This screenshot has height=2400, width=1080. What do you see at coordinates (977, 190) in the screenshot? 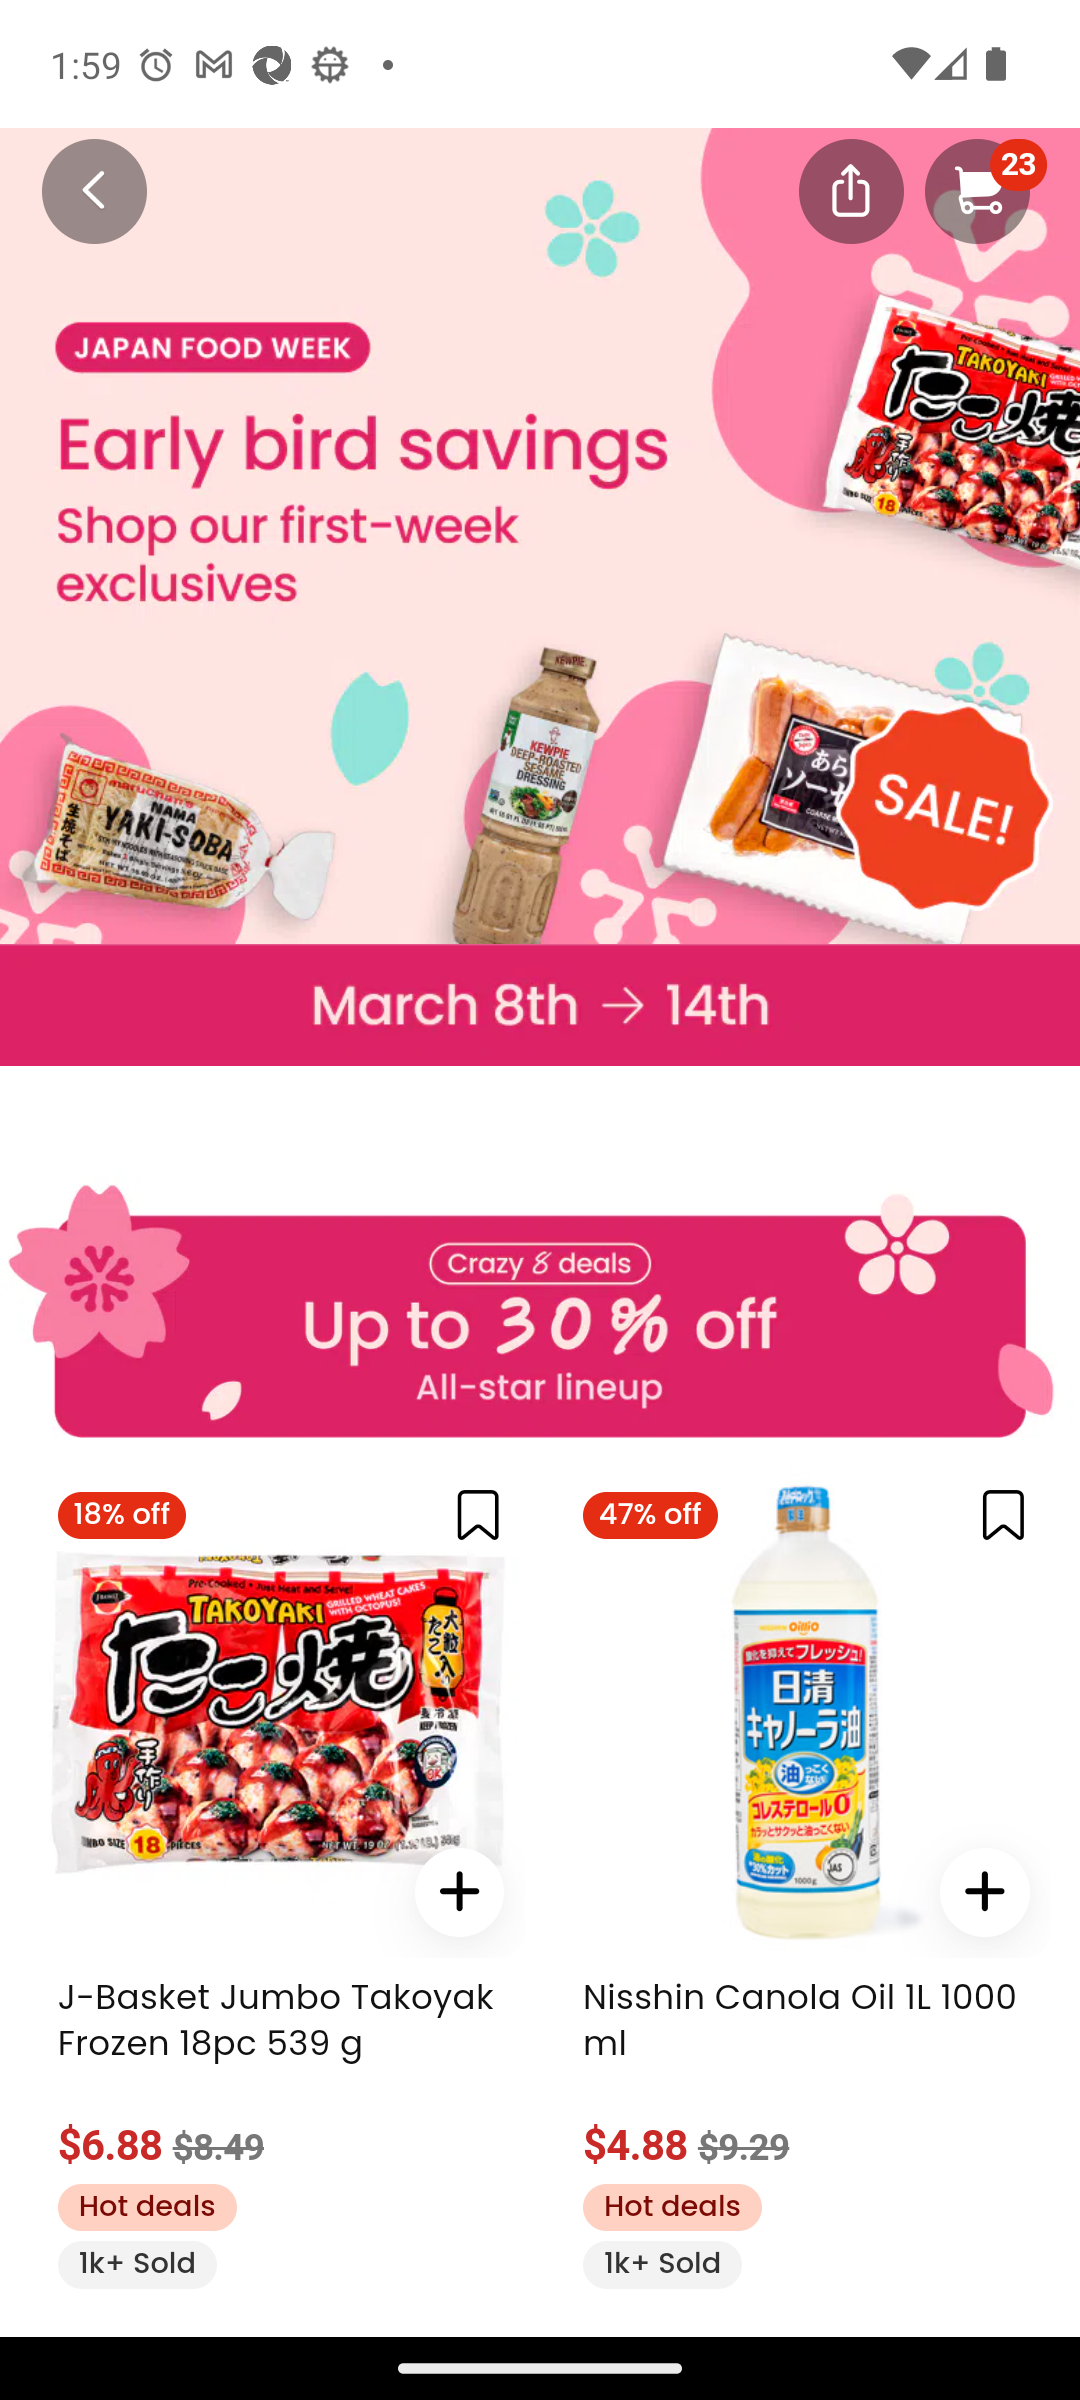
I see `23 My cart` at bounding box center [977, 190].